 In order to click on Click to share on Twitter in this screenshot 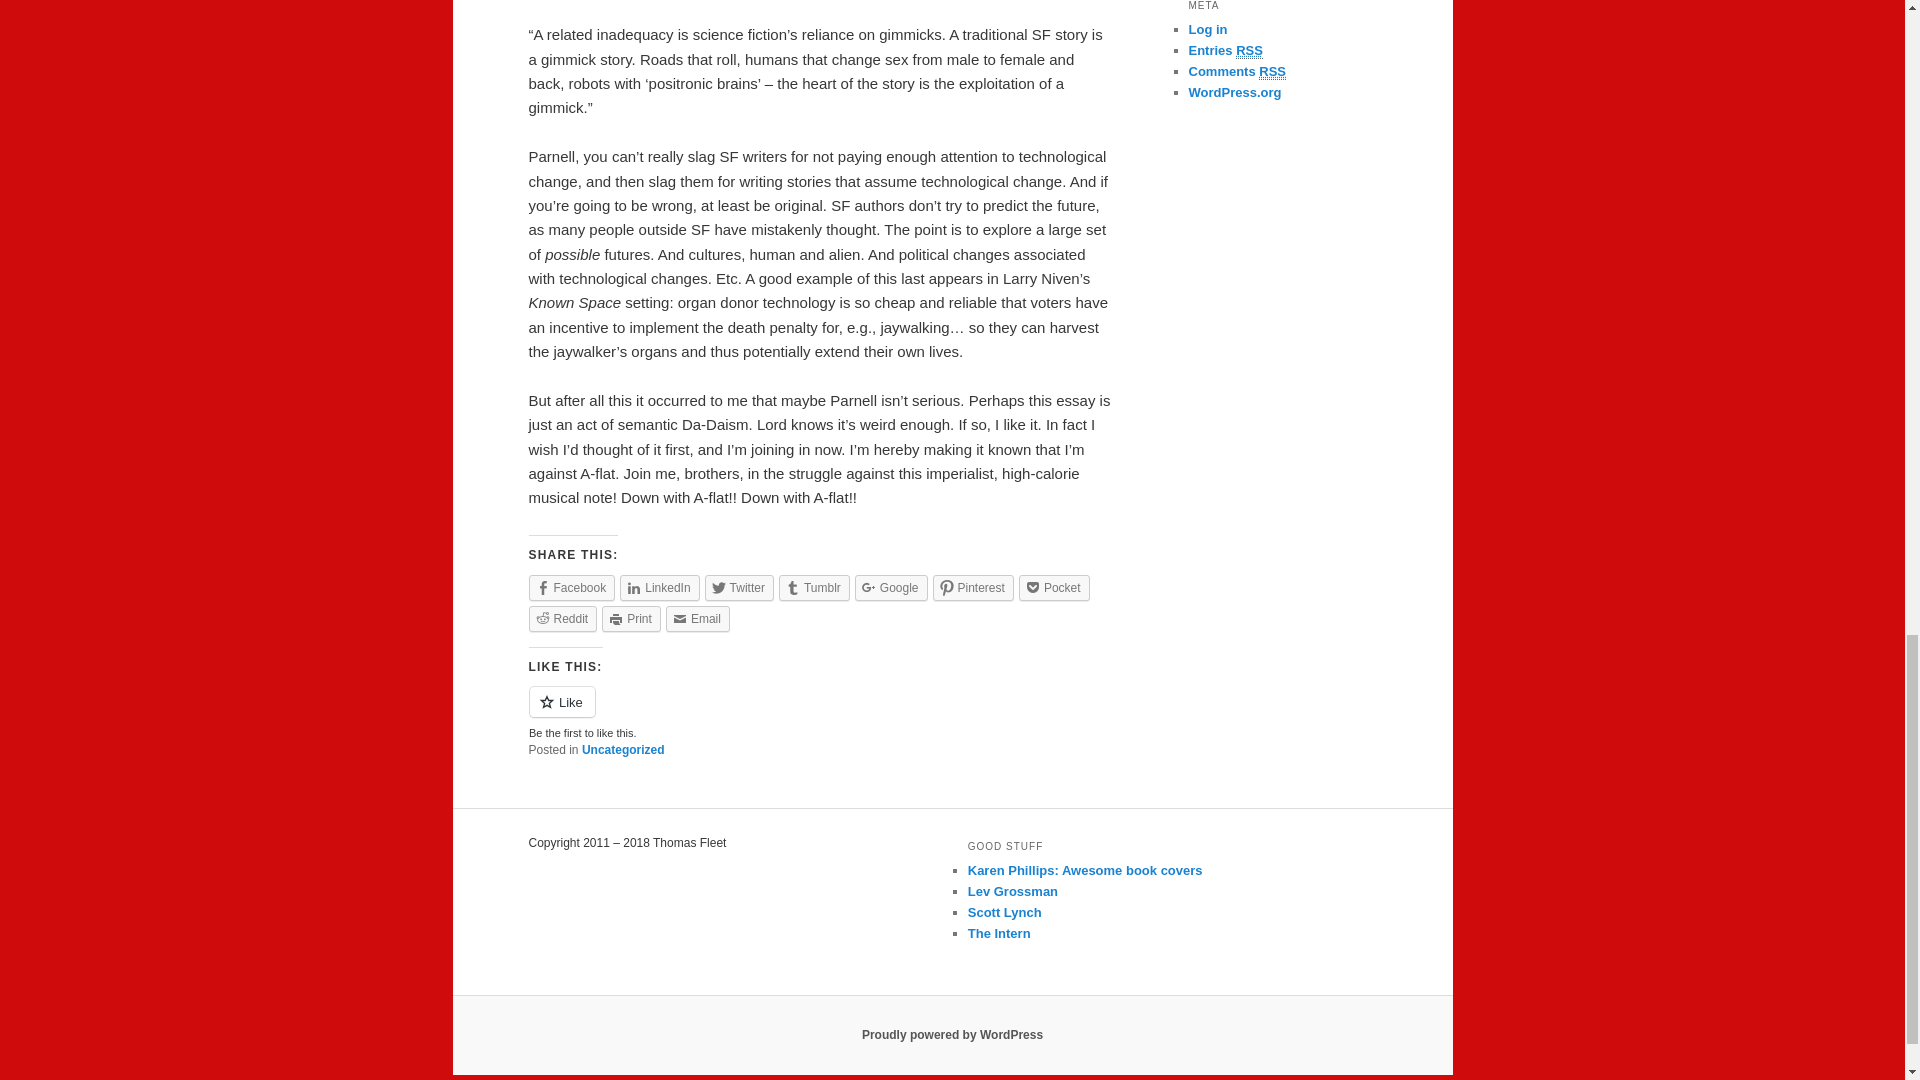, I will do `click(738, 587)`.